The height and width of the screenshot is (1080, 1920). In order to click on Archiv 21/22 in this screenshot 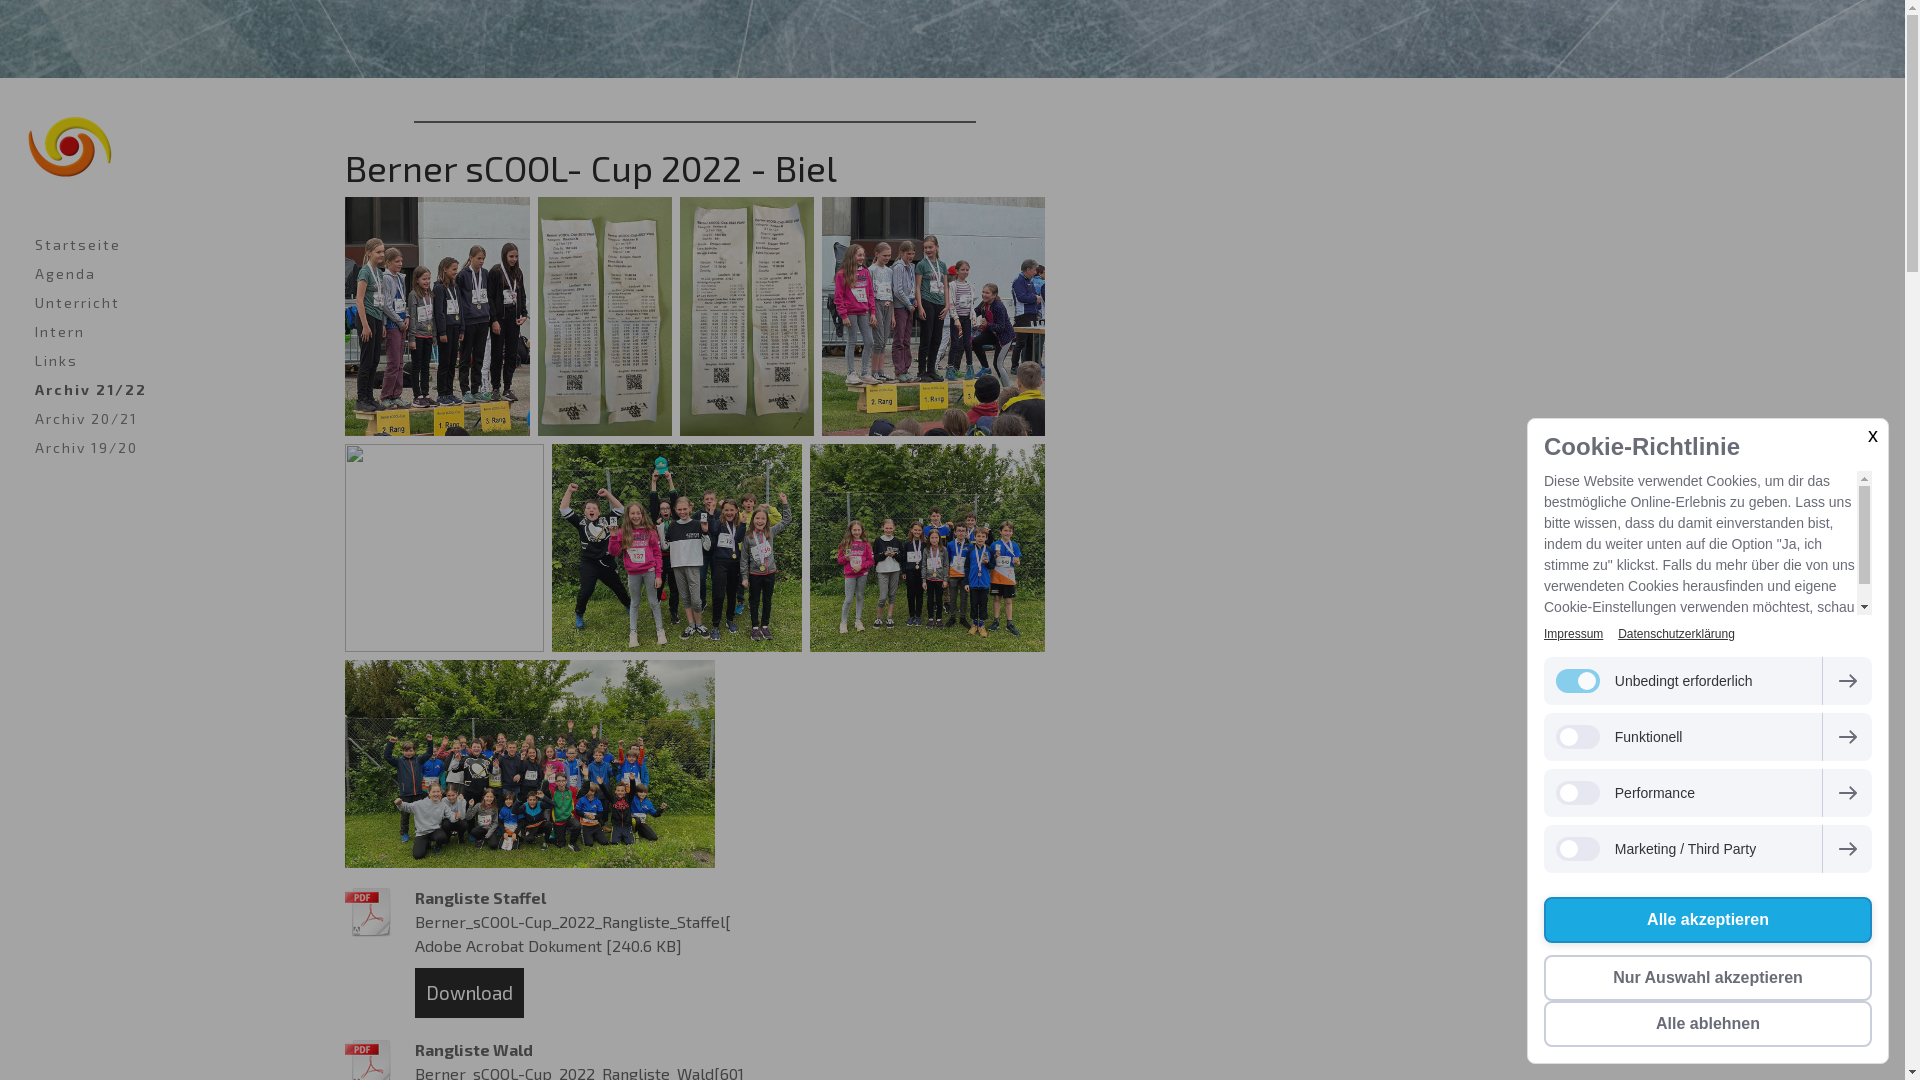, I will do `click(150, 390)`.